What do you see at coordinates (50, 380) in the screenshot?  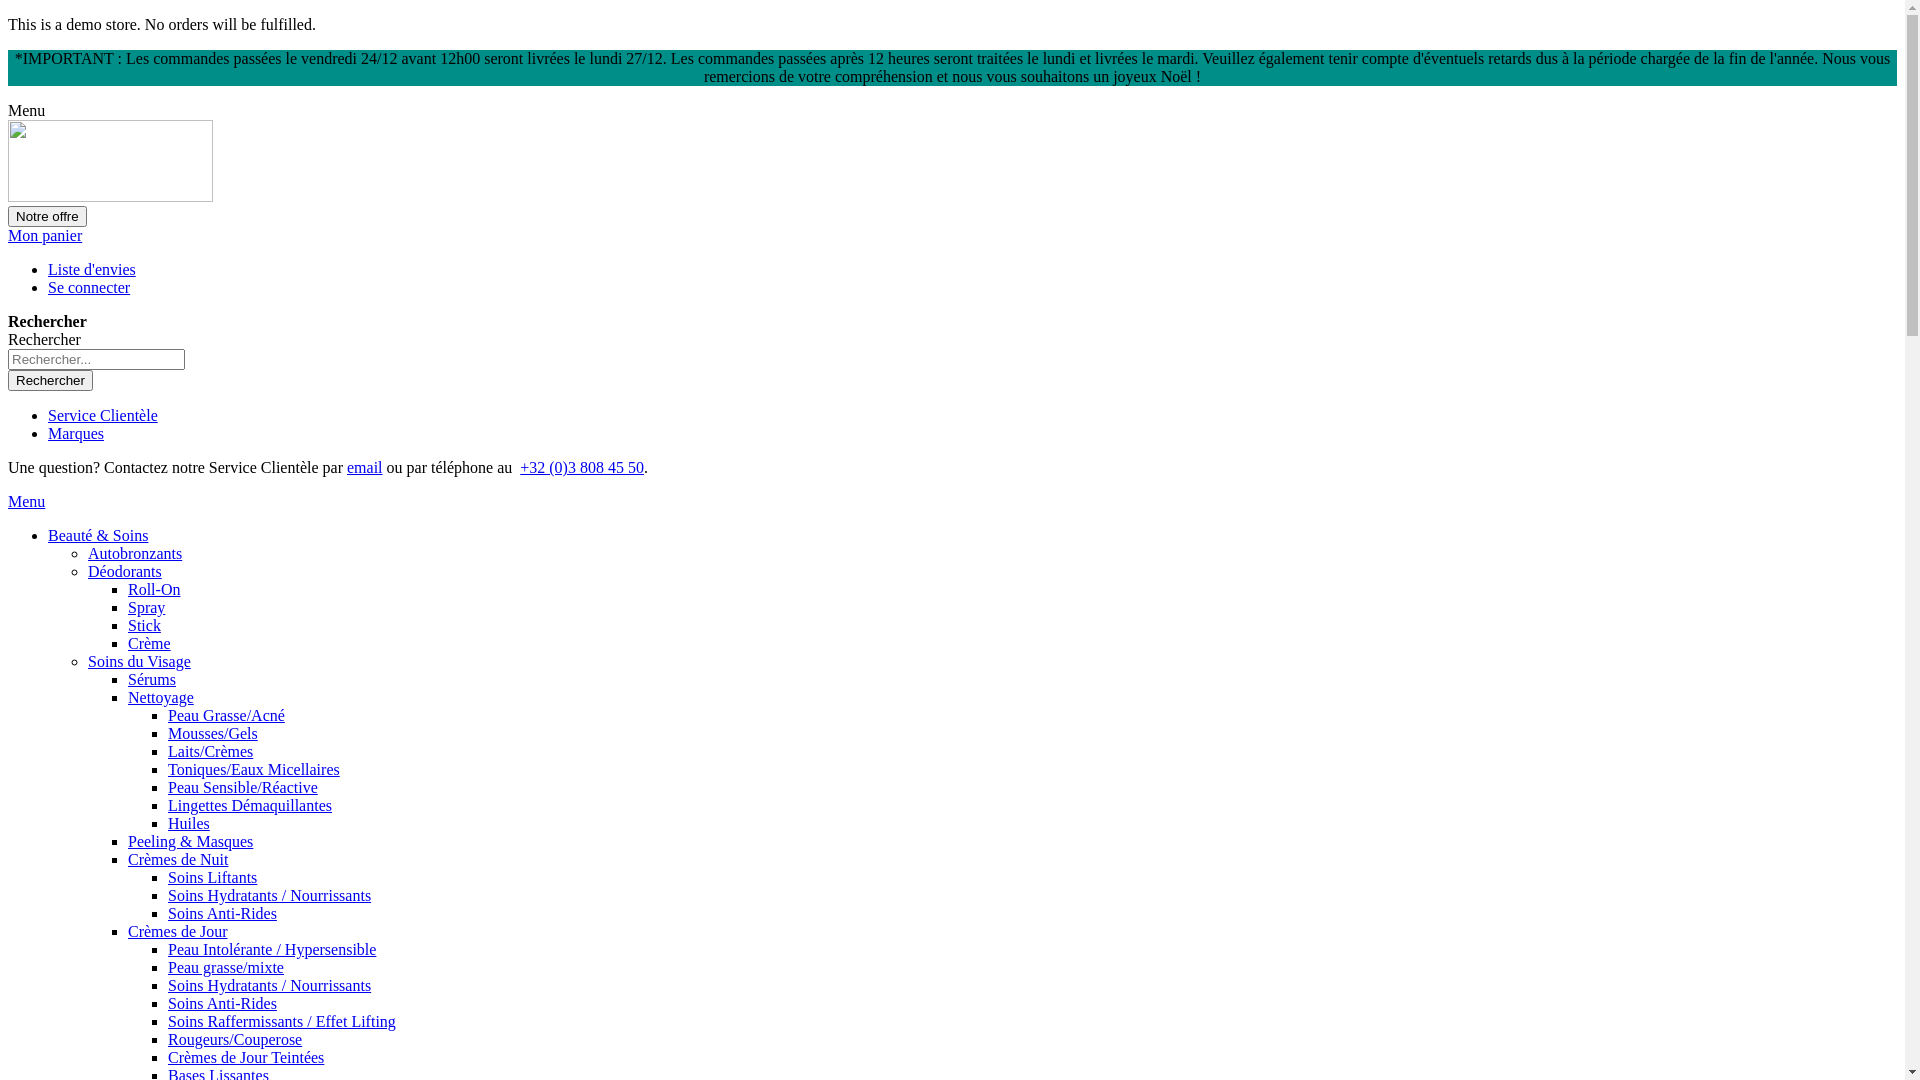 I see `Rechercher` at bounding box center [50, 380].